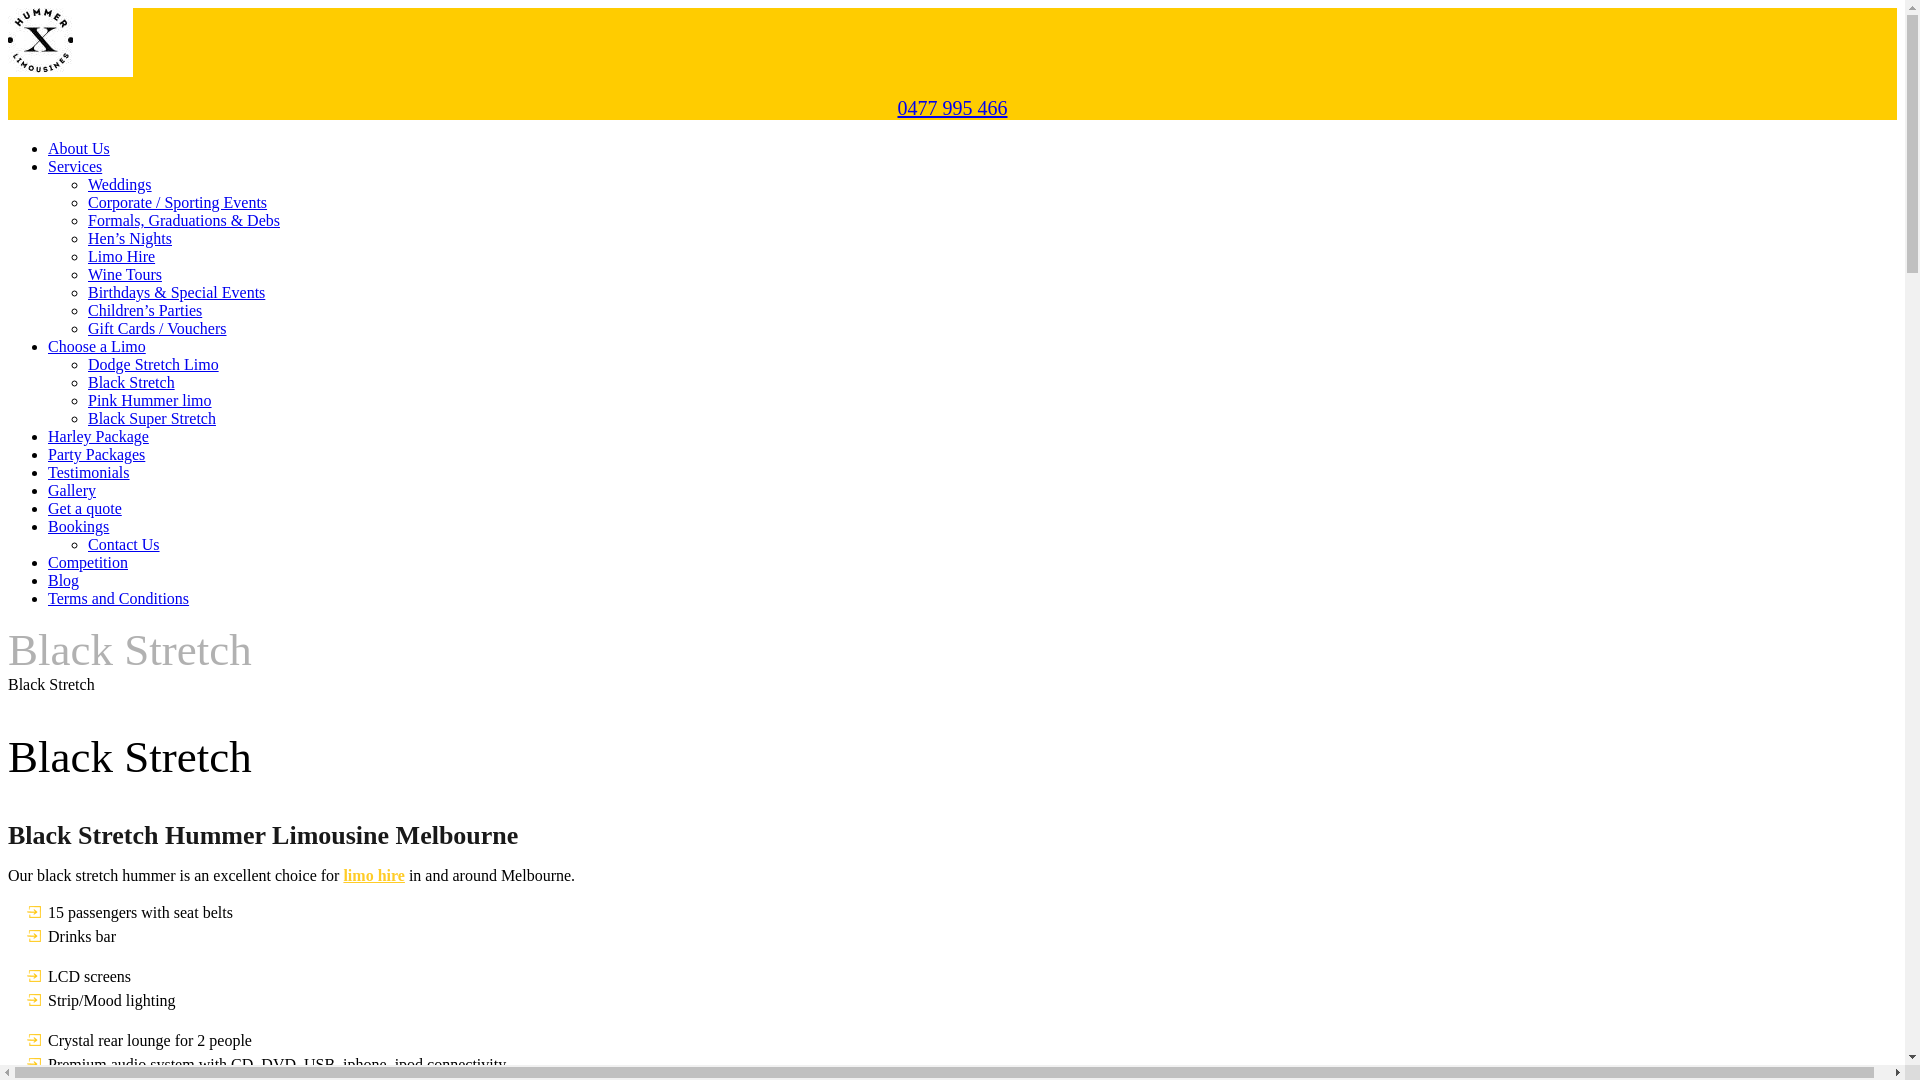 The width and height of the screenshot is (1920, 1080). I want to click on About Us, so click(79, 148).